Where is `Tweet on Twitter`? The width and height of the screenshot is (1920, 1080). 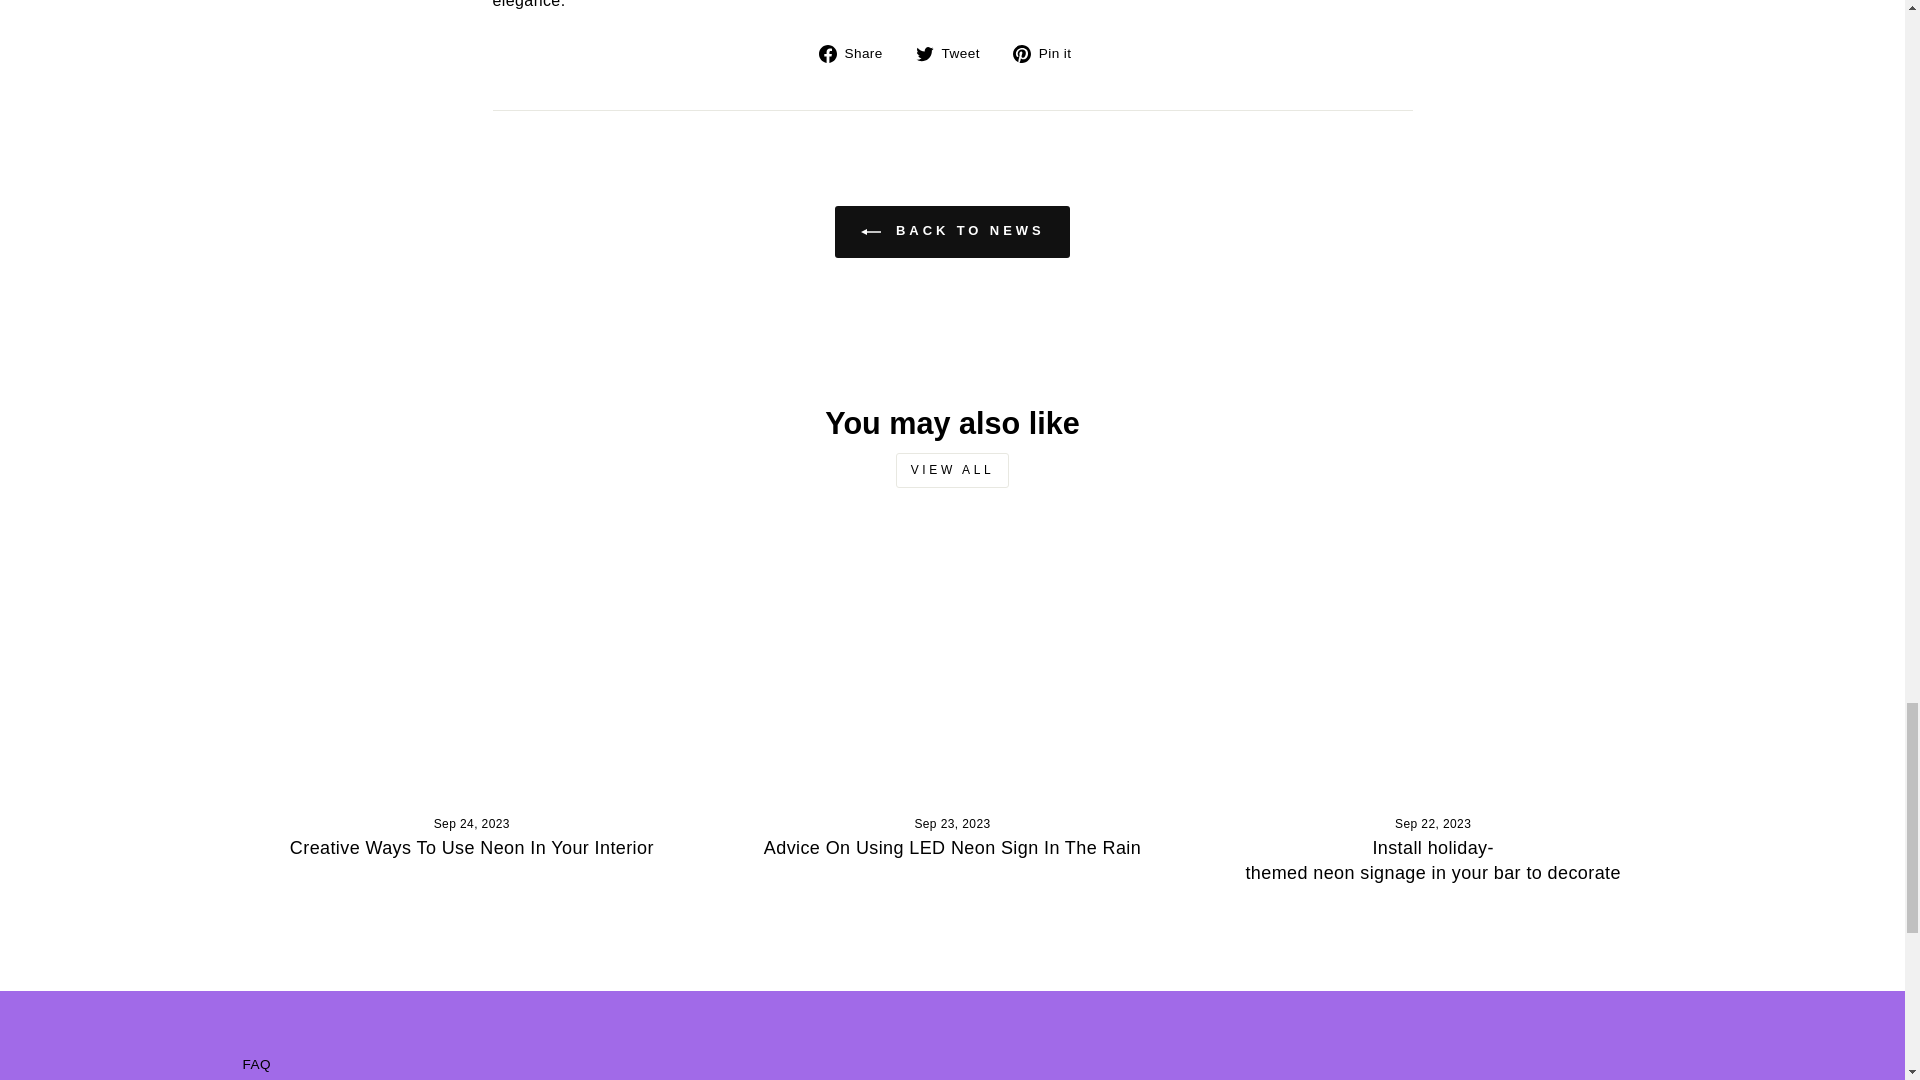
Tweet on Twitter is located at coordinates (954, 52).